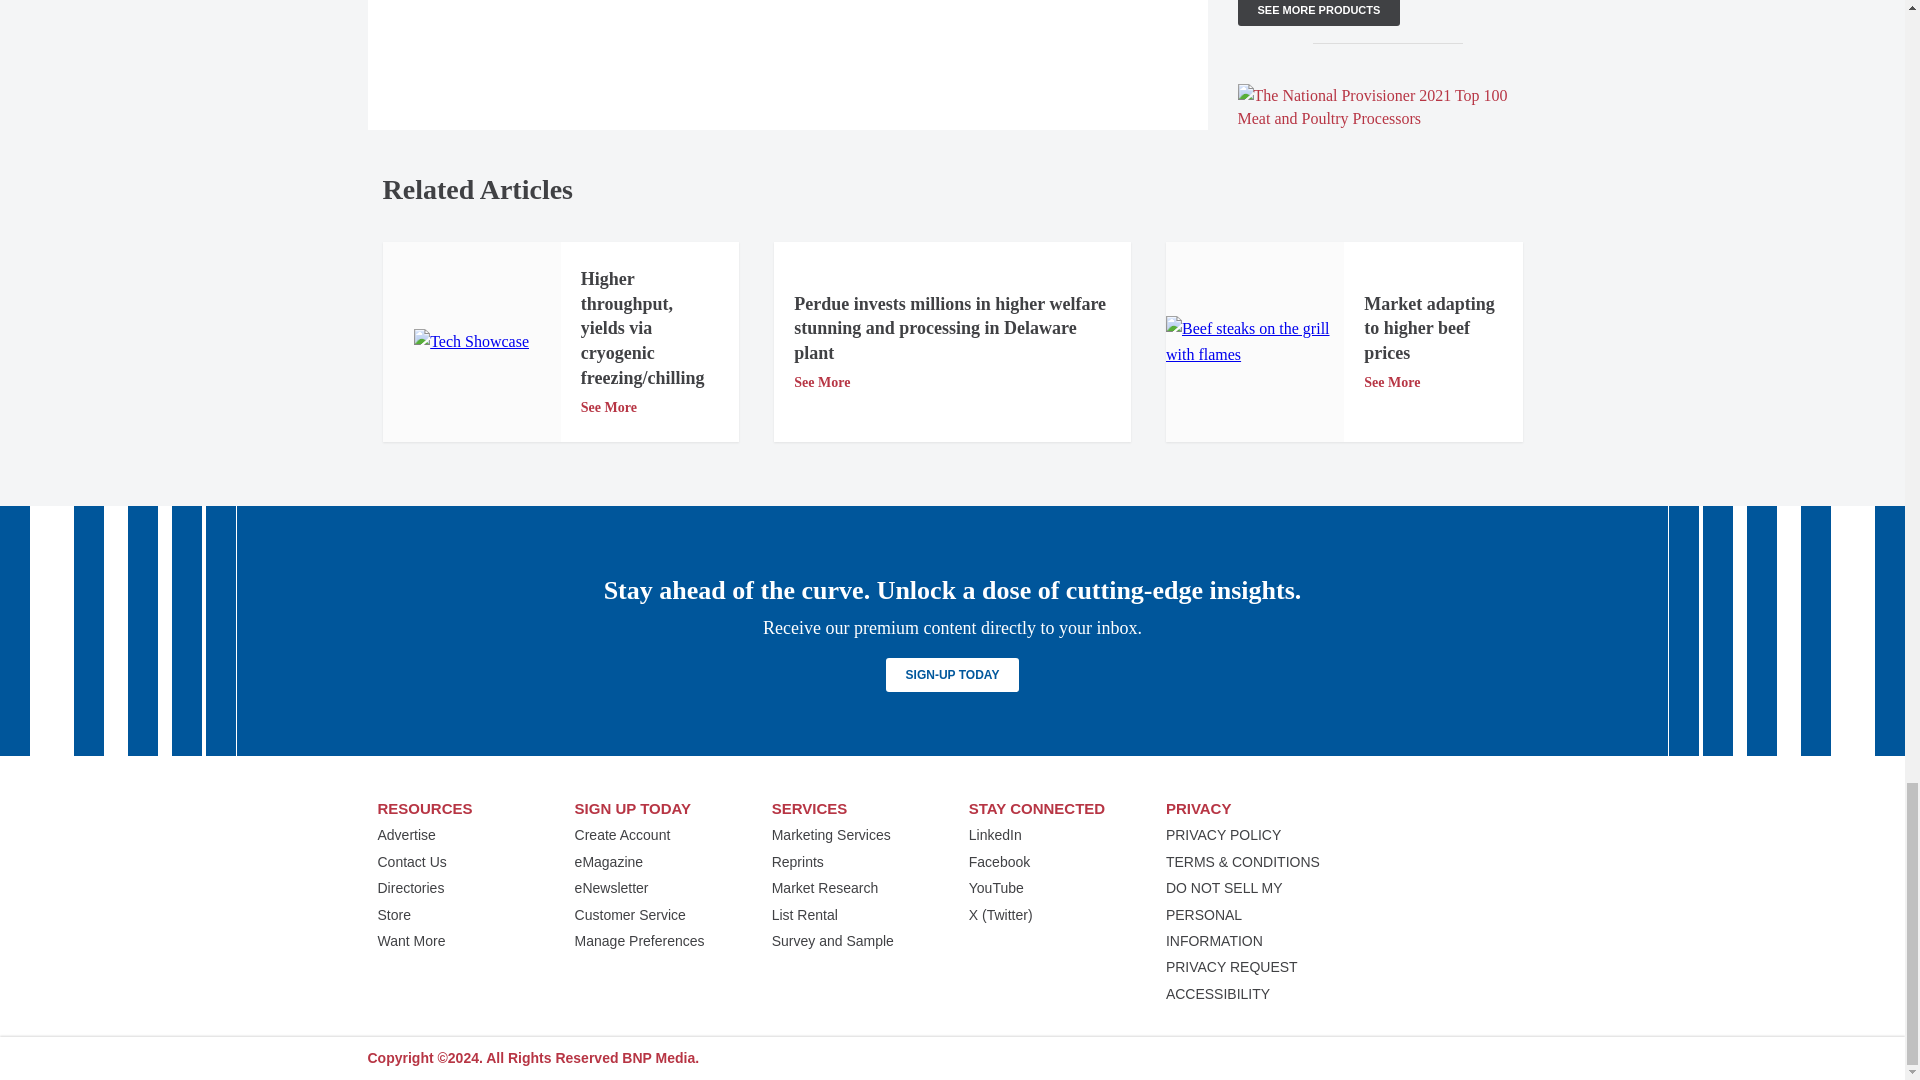 Image resolution: width=1920 pixels, height=1080 pixels. What do you see at coordinates (1254, 342) in the screenshot?
I see `Beef steaks on the grill with flames` at bounding box center [1254, 342].